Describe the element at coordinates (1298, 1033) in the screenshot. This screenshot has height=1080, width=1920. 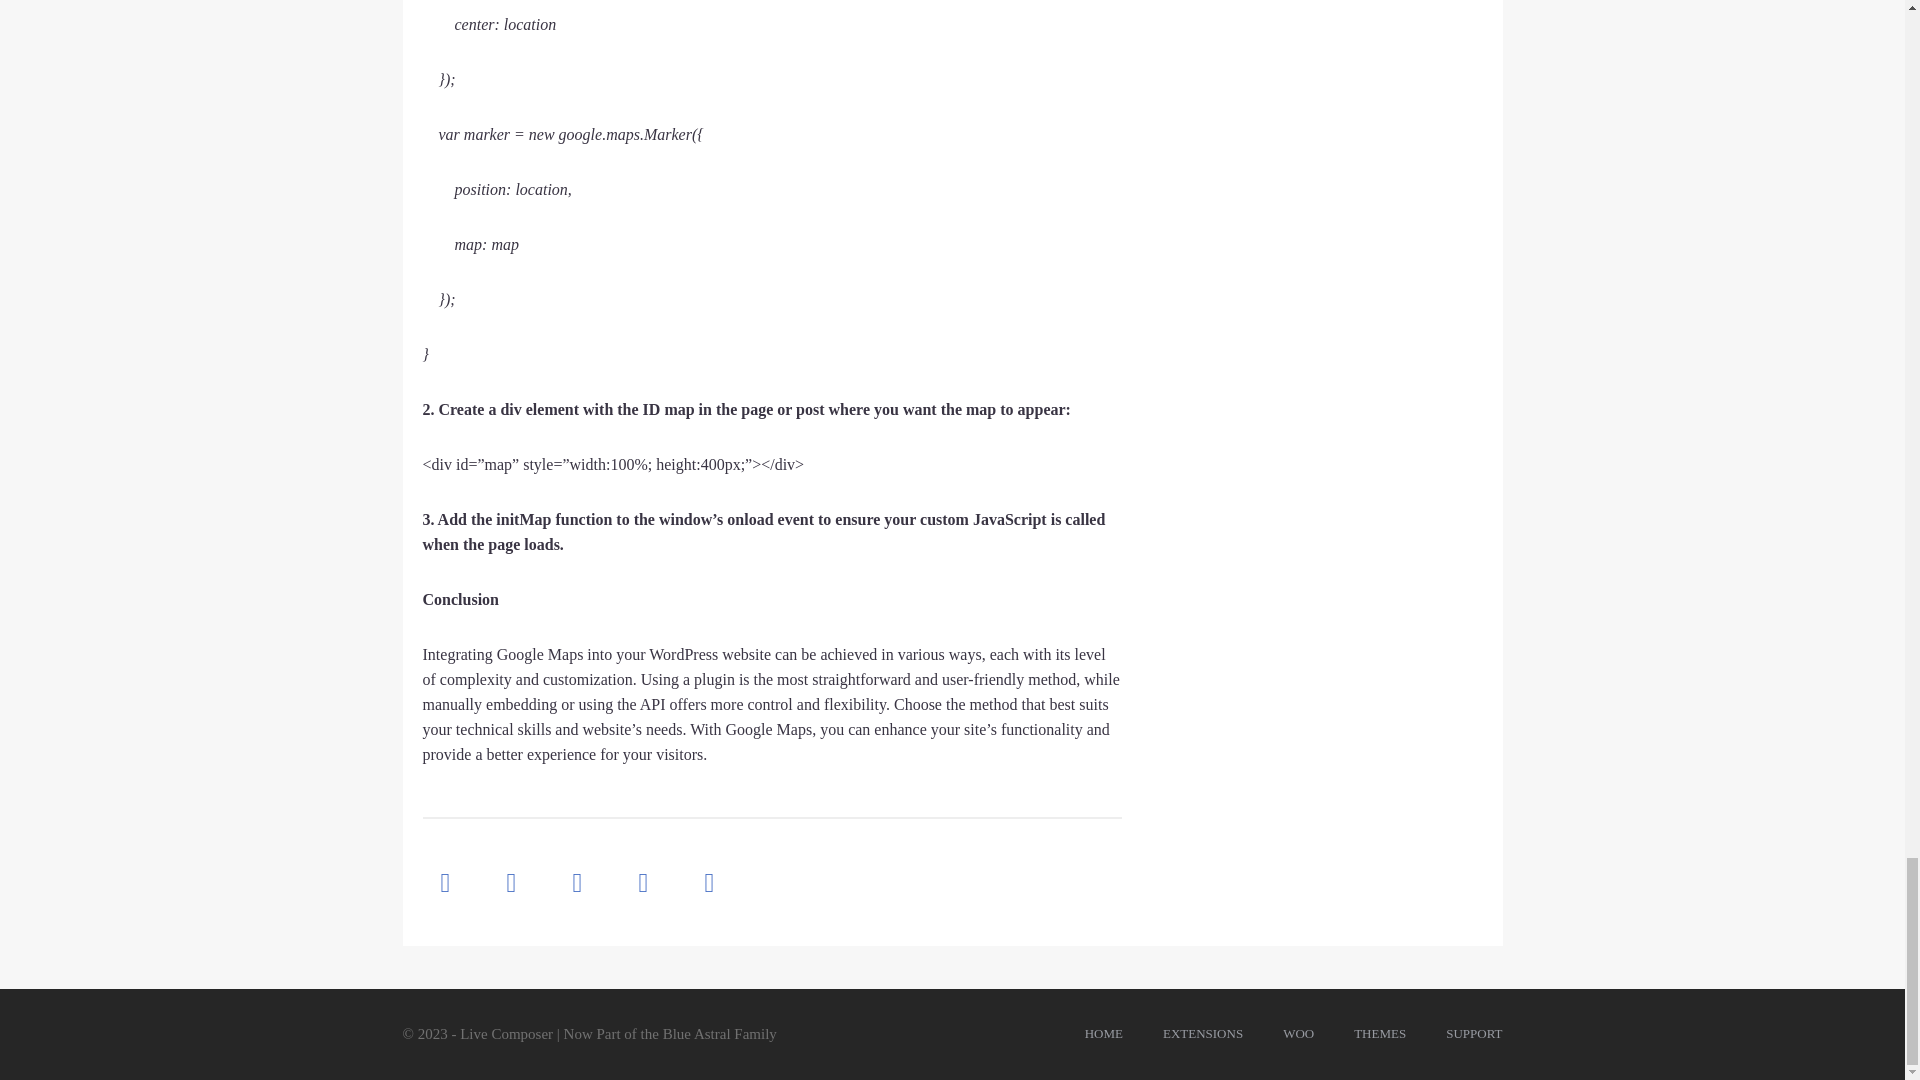
I see `WOO` at that location.